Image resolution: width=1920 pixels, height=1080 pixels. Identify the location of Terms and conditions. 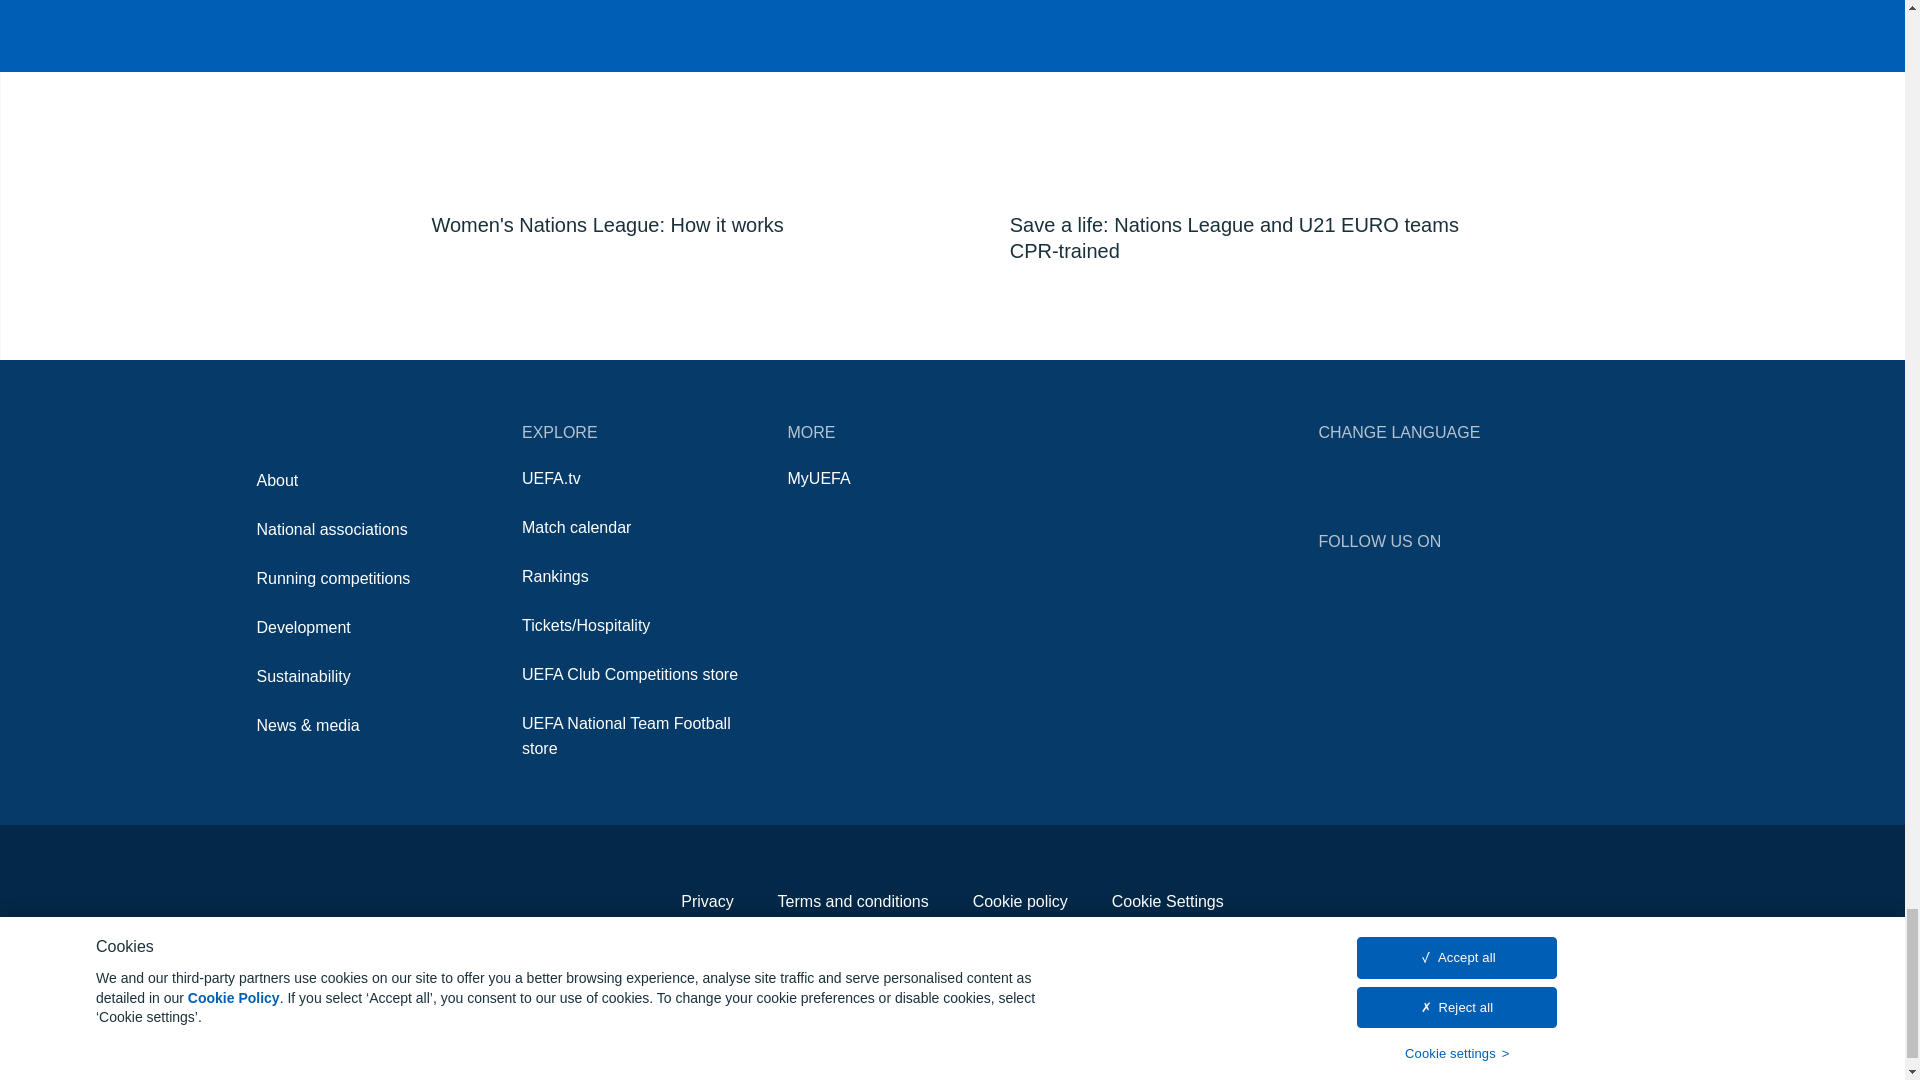
(853, 902).